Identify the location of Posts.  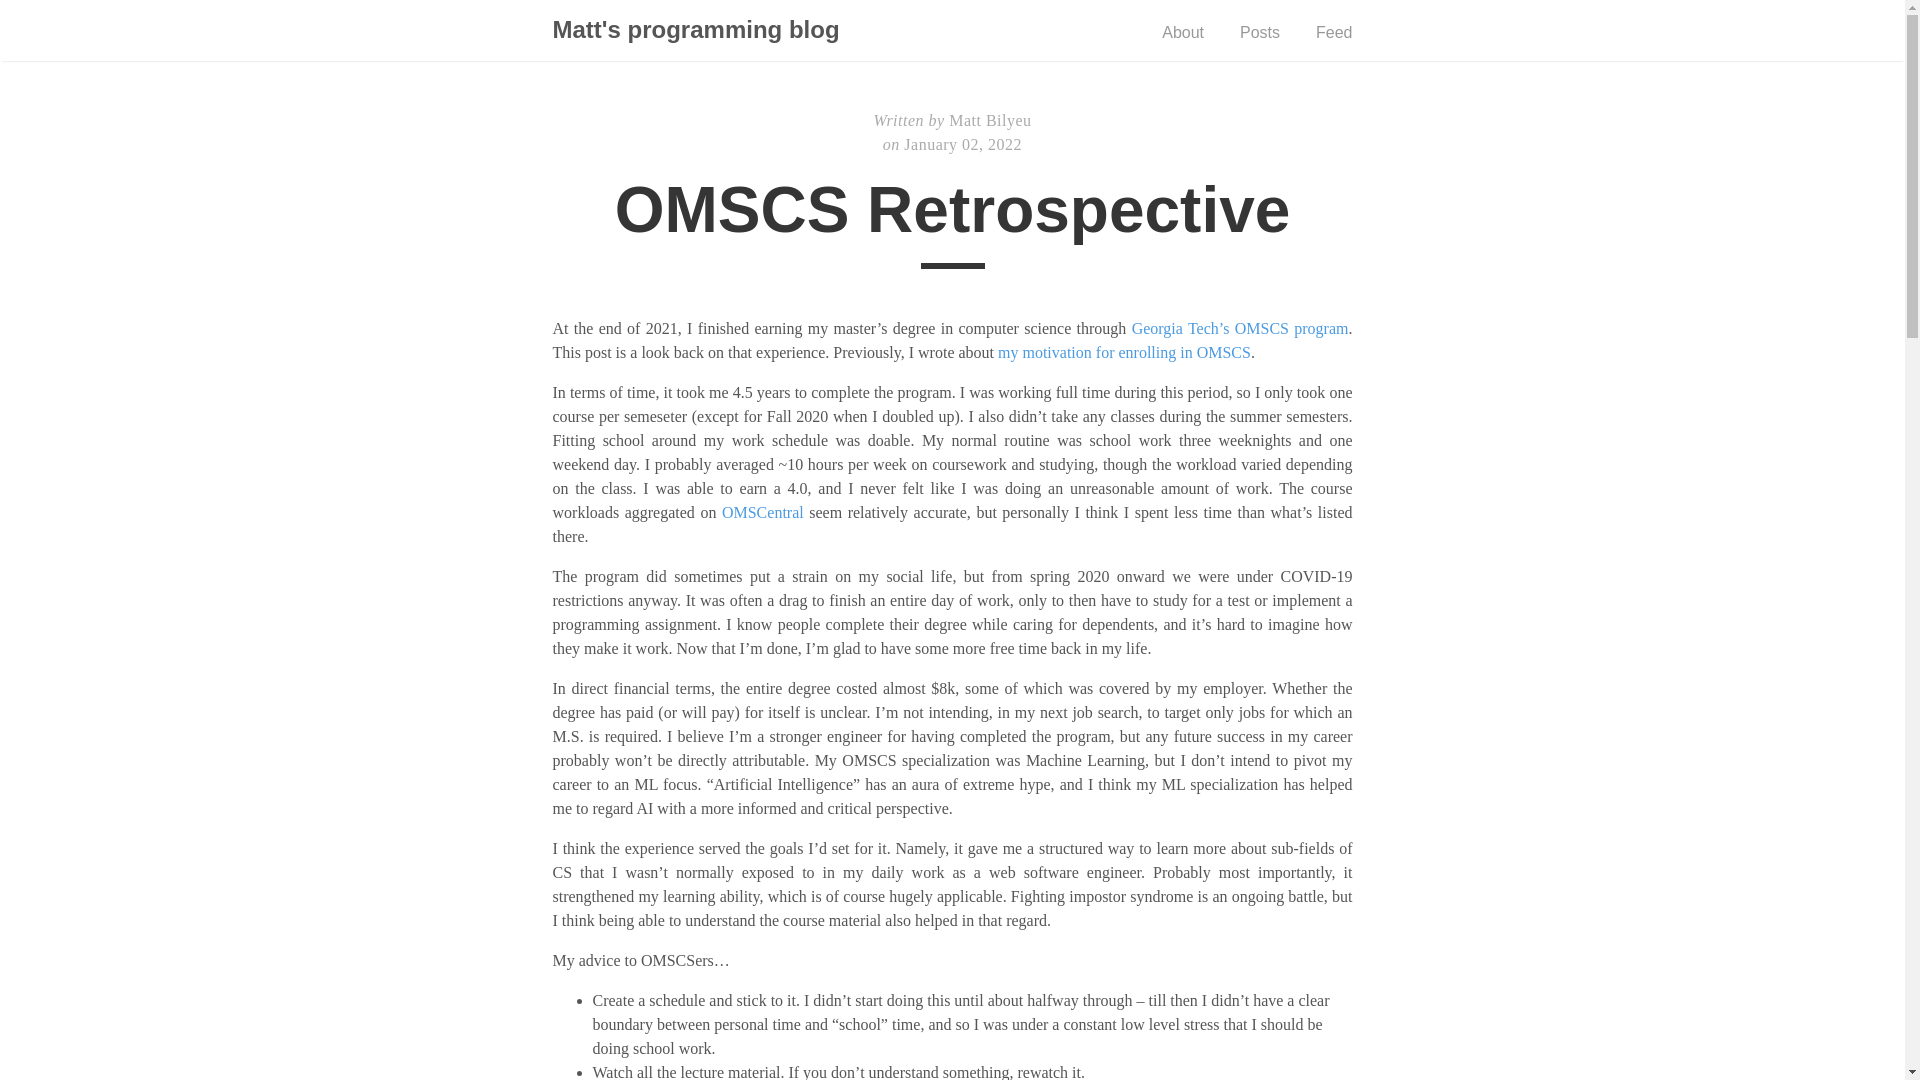
(1260, 32).